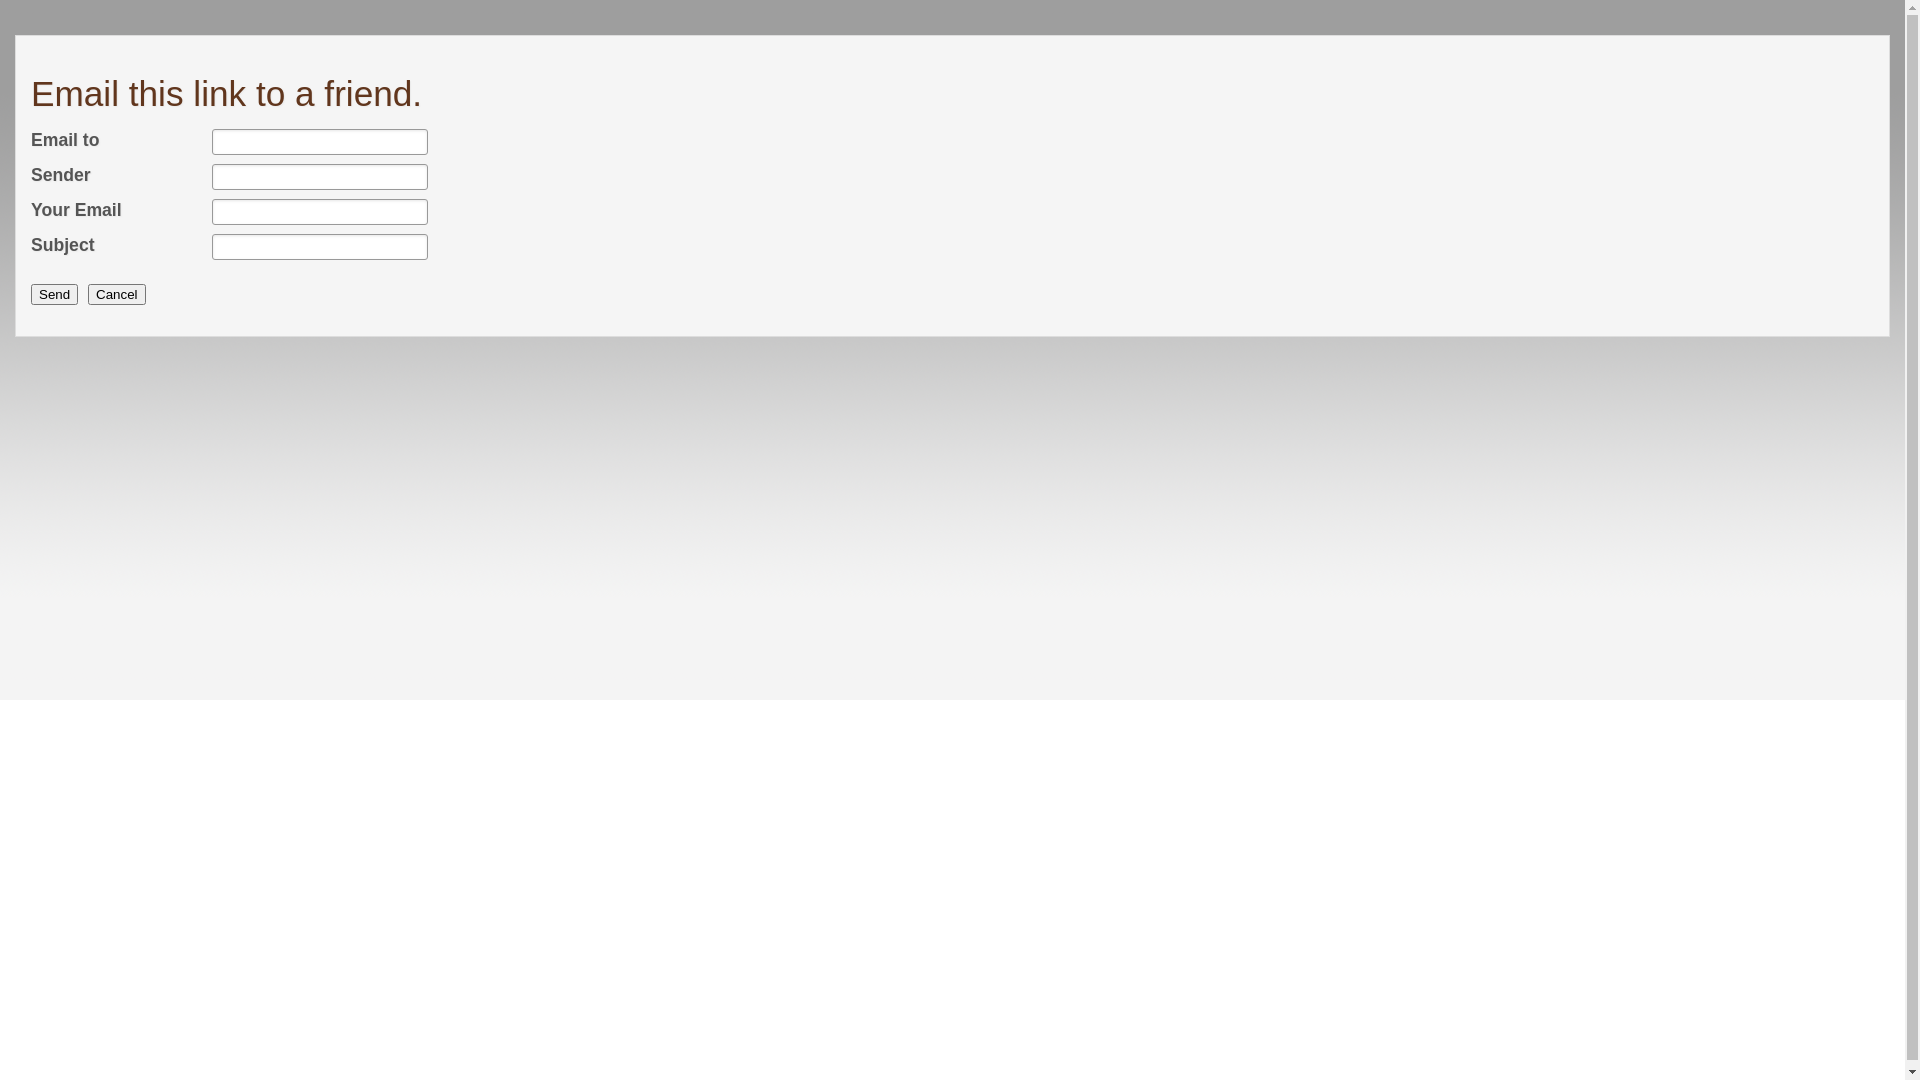 The width and height of the screenshot is (1920, 1080). What do you see at coordinates (54, 294) in the screenshot?
I see `Send` at bounding box center [54, 294].